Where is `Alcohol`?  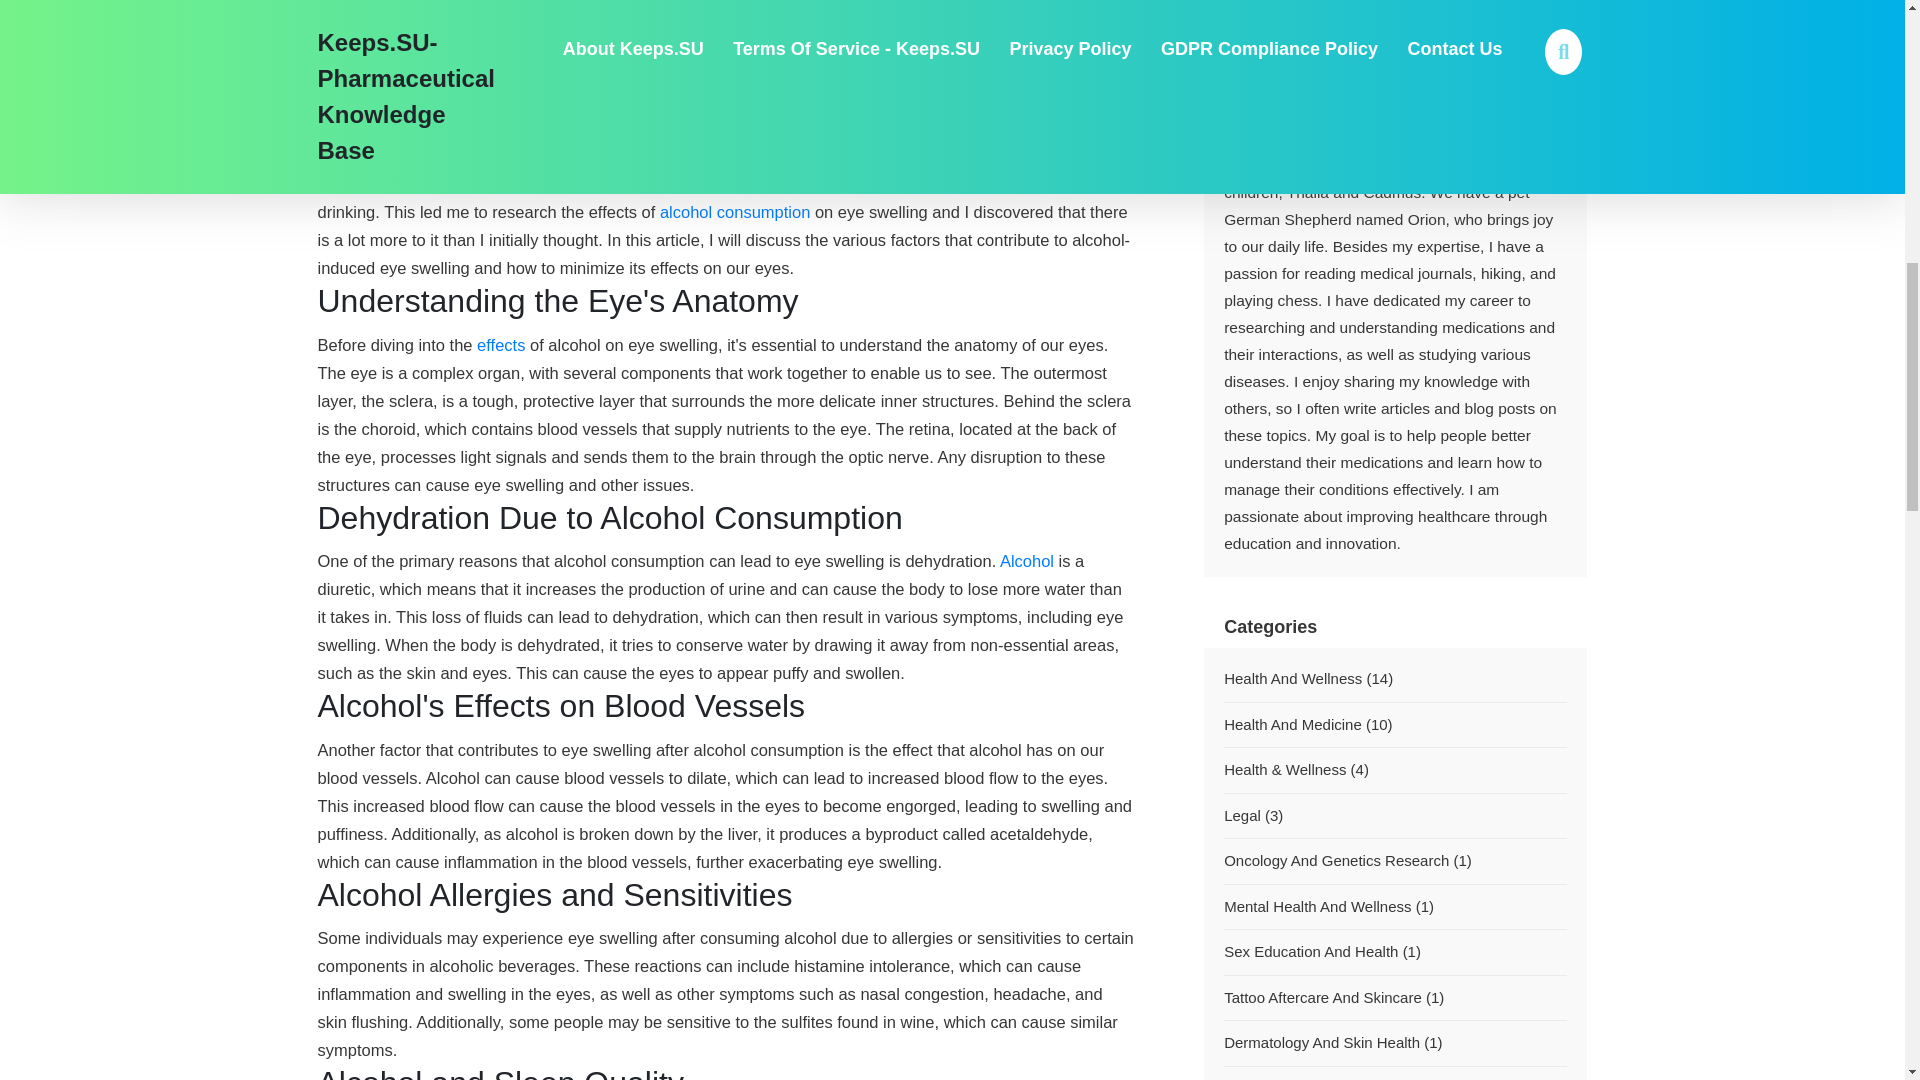 Alcohol is located at coordinates (1027, 560).